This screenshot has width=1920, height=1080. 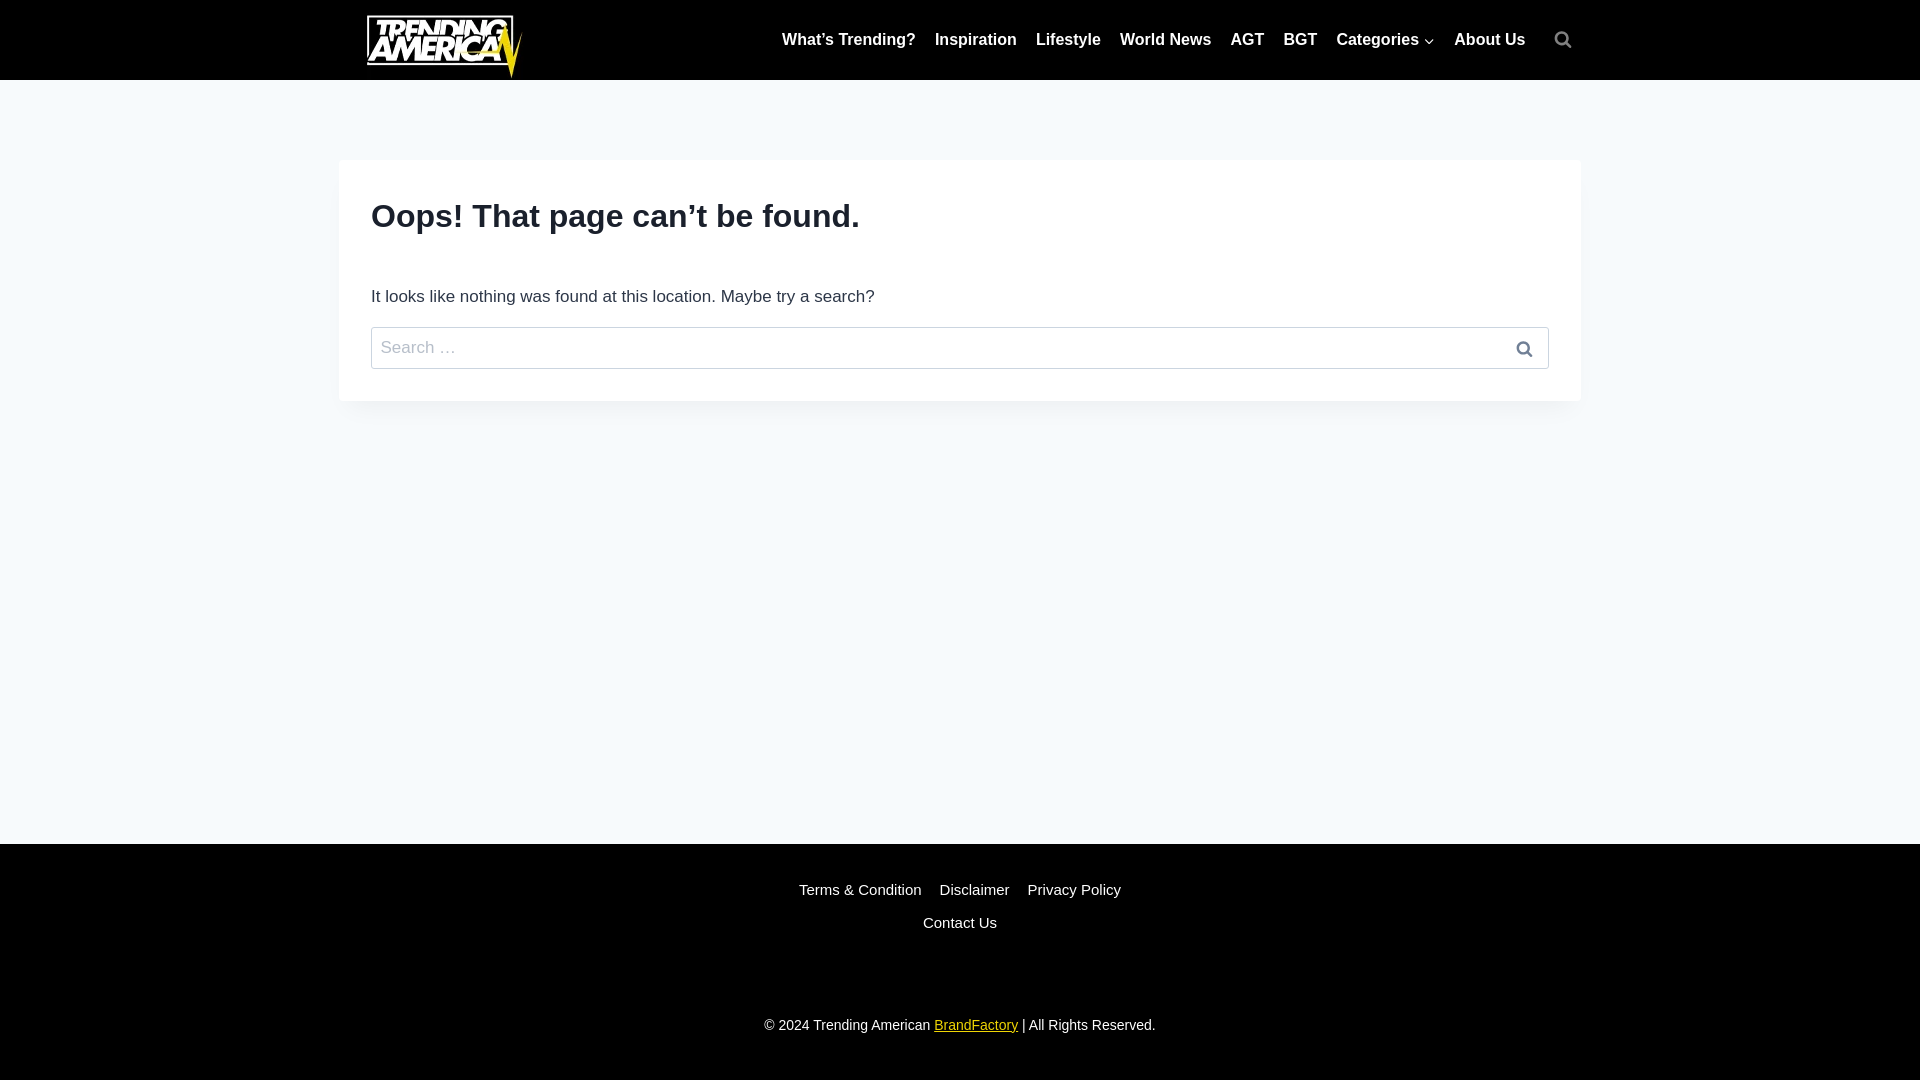 I want to click on Categories, so click(x=1386, y=40).